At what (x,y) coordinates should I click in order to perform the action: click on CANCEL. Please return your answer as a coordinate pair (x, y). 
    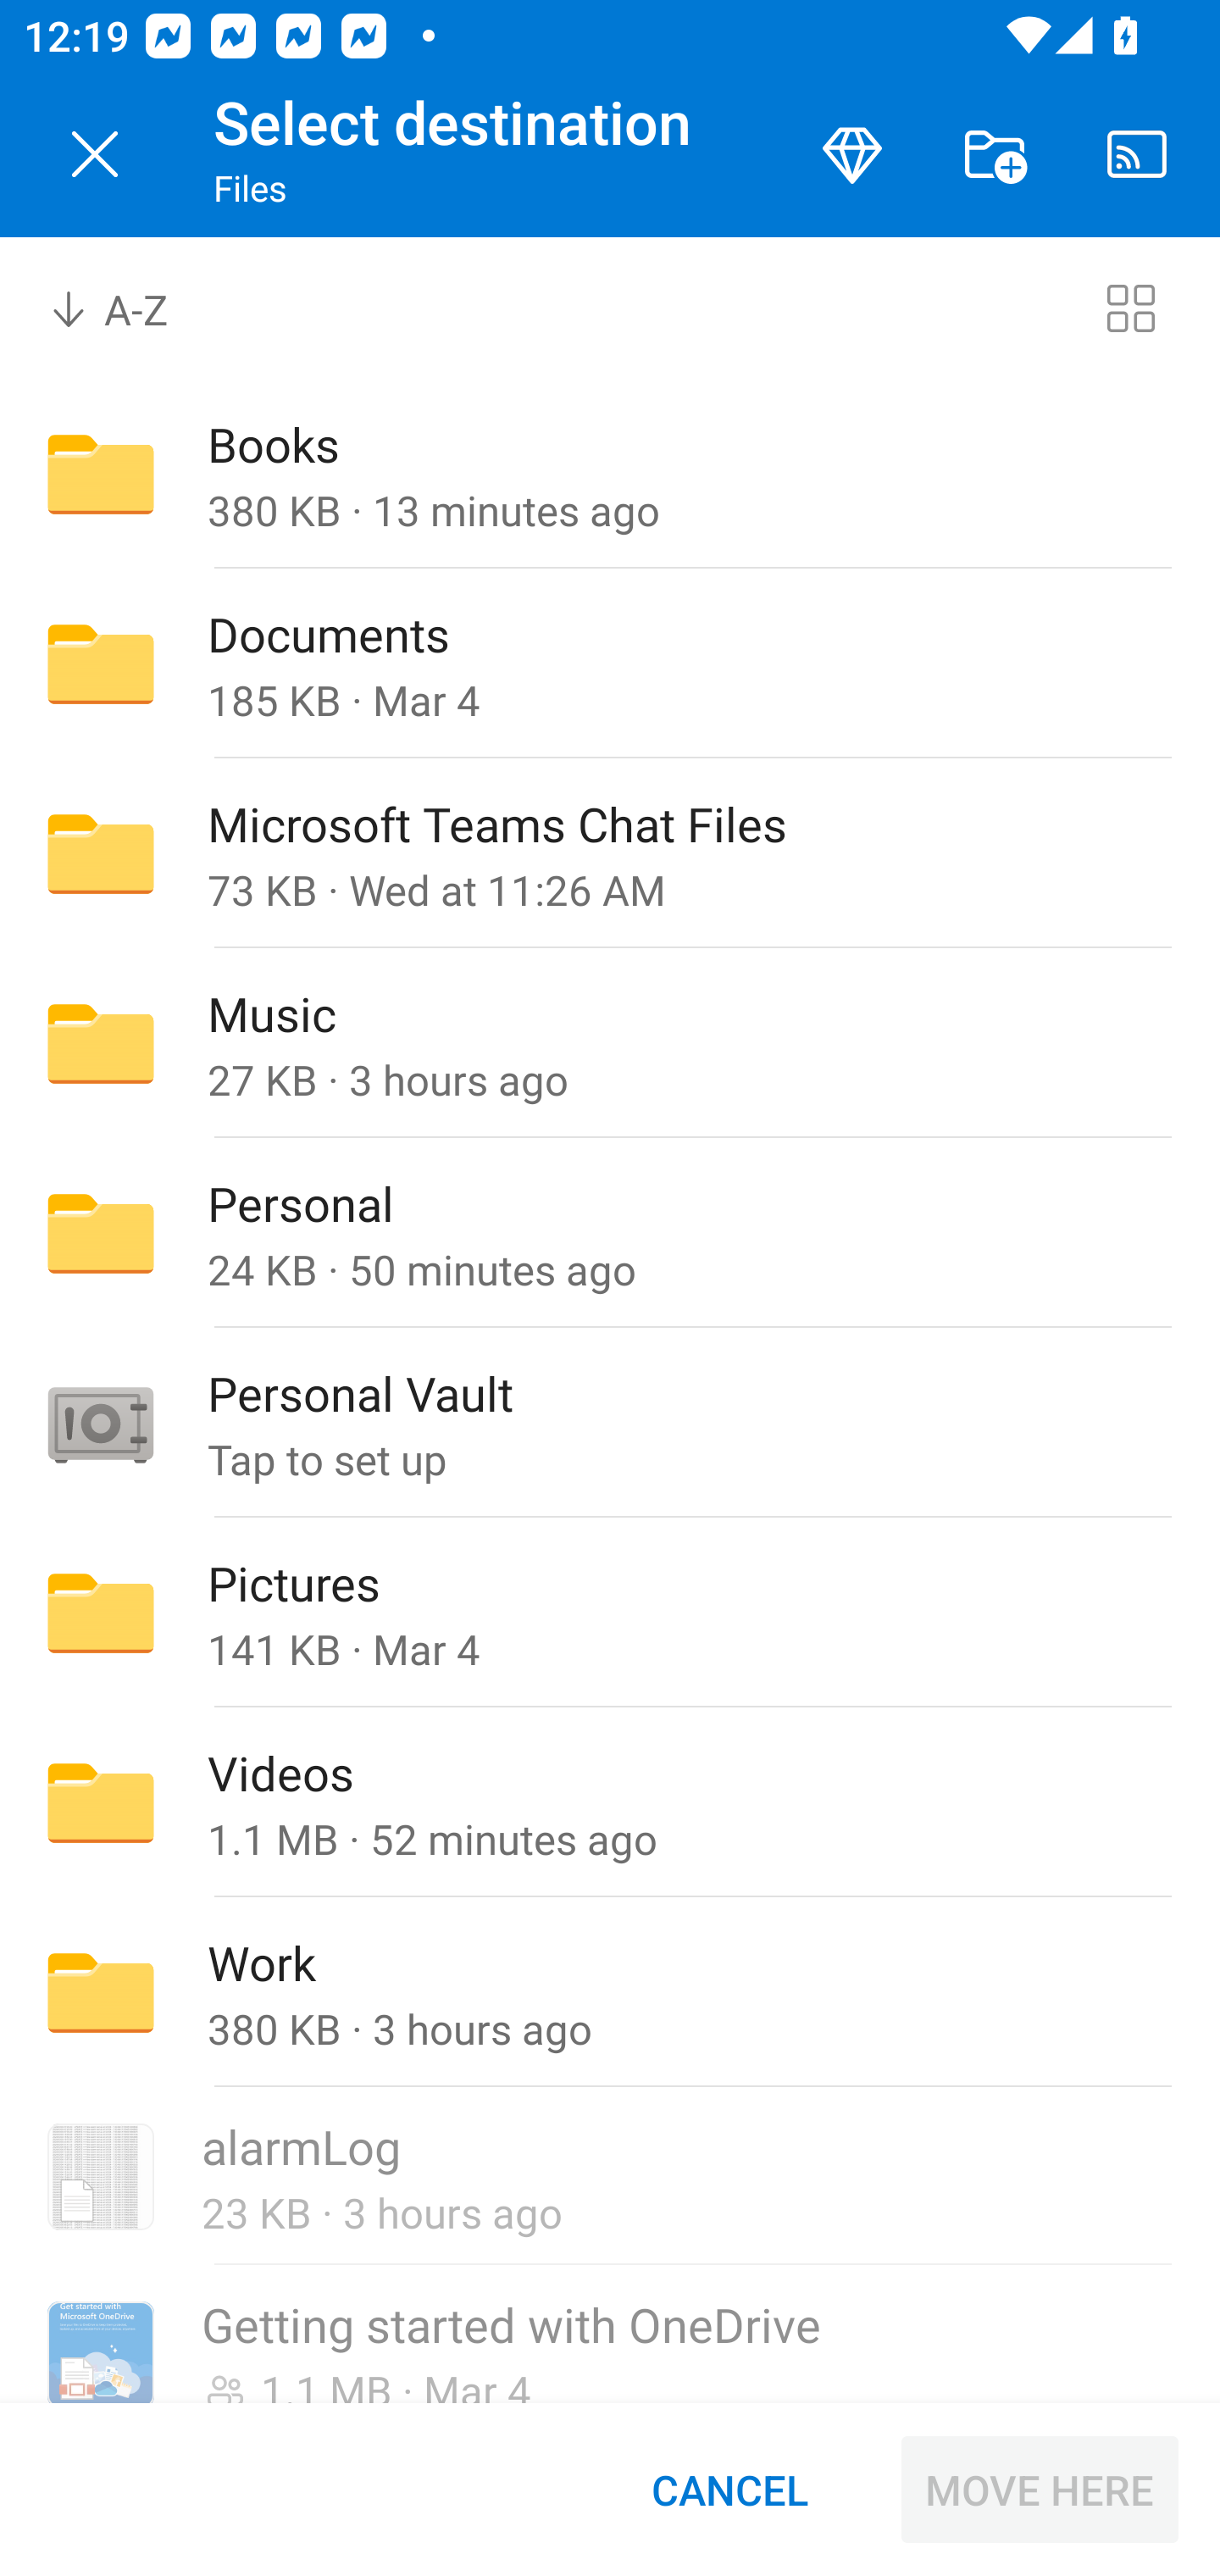
    Looking at the image, I should click on (729, 2490).